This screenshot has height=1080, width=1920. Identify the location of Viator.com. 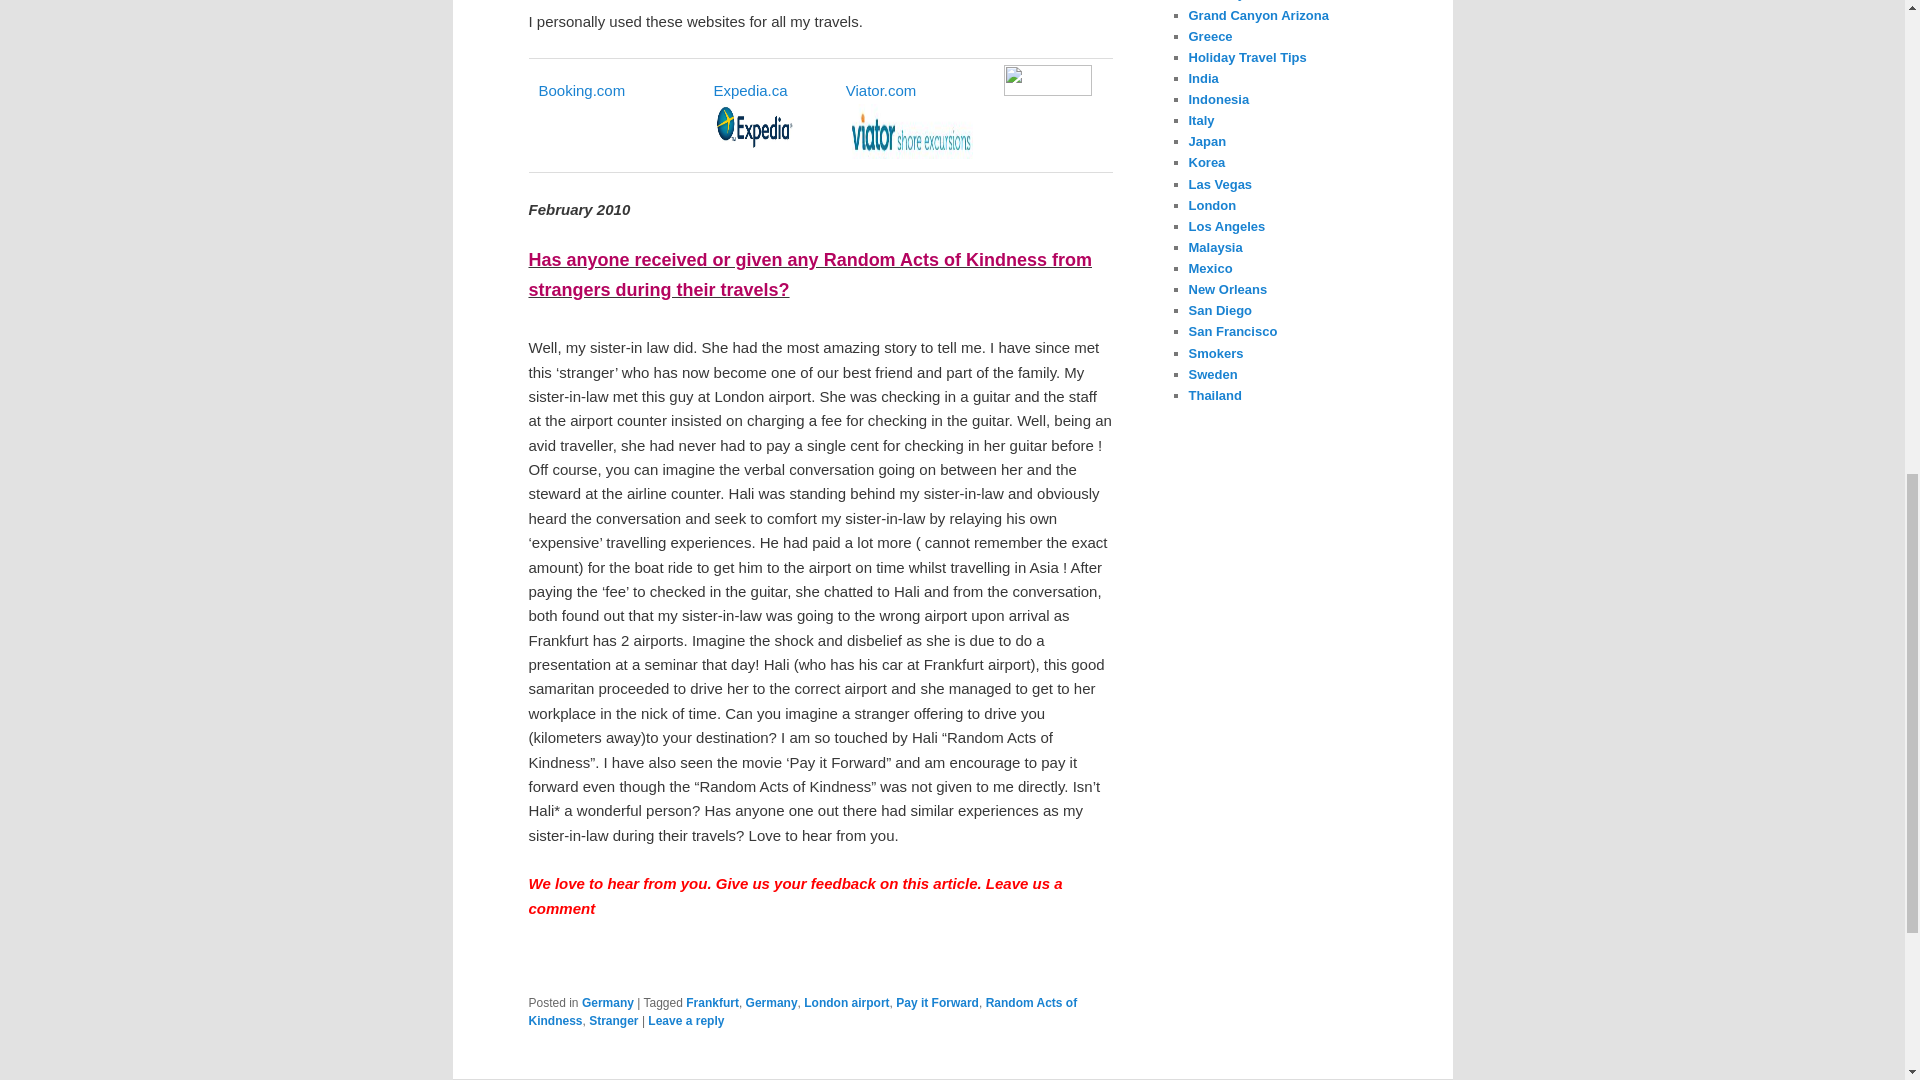
(882, 90).